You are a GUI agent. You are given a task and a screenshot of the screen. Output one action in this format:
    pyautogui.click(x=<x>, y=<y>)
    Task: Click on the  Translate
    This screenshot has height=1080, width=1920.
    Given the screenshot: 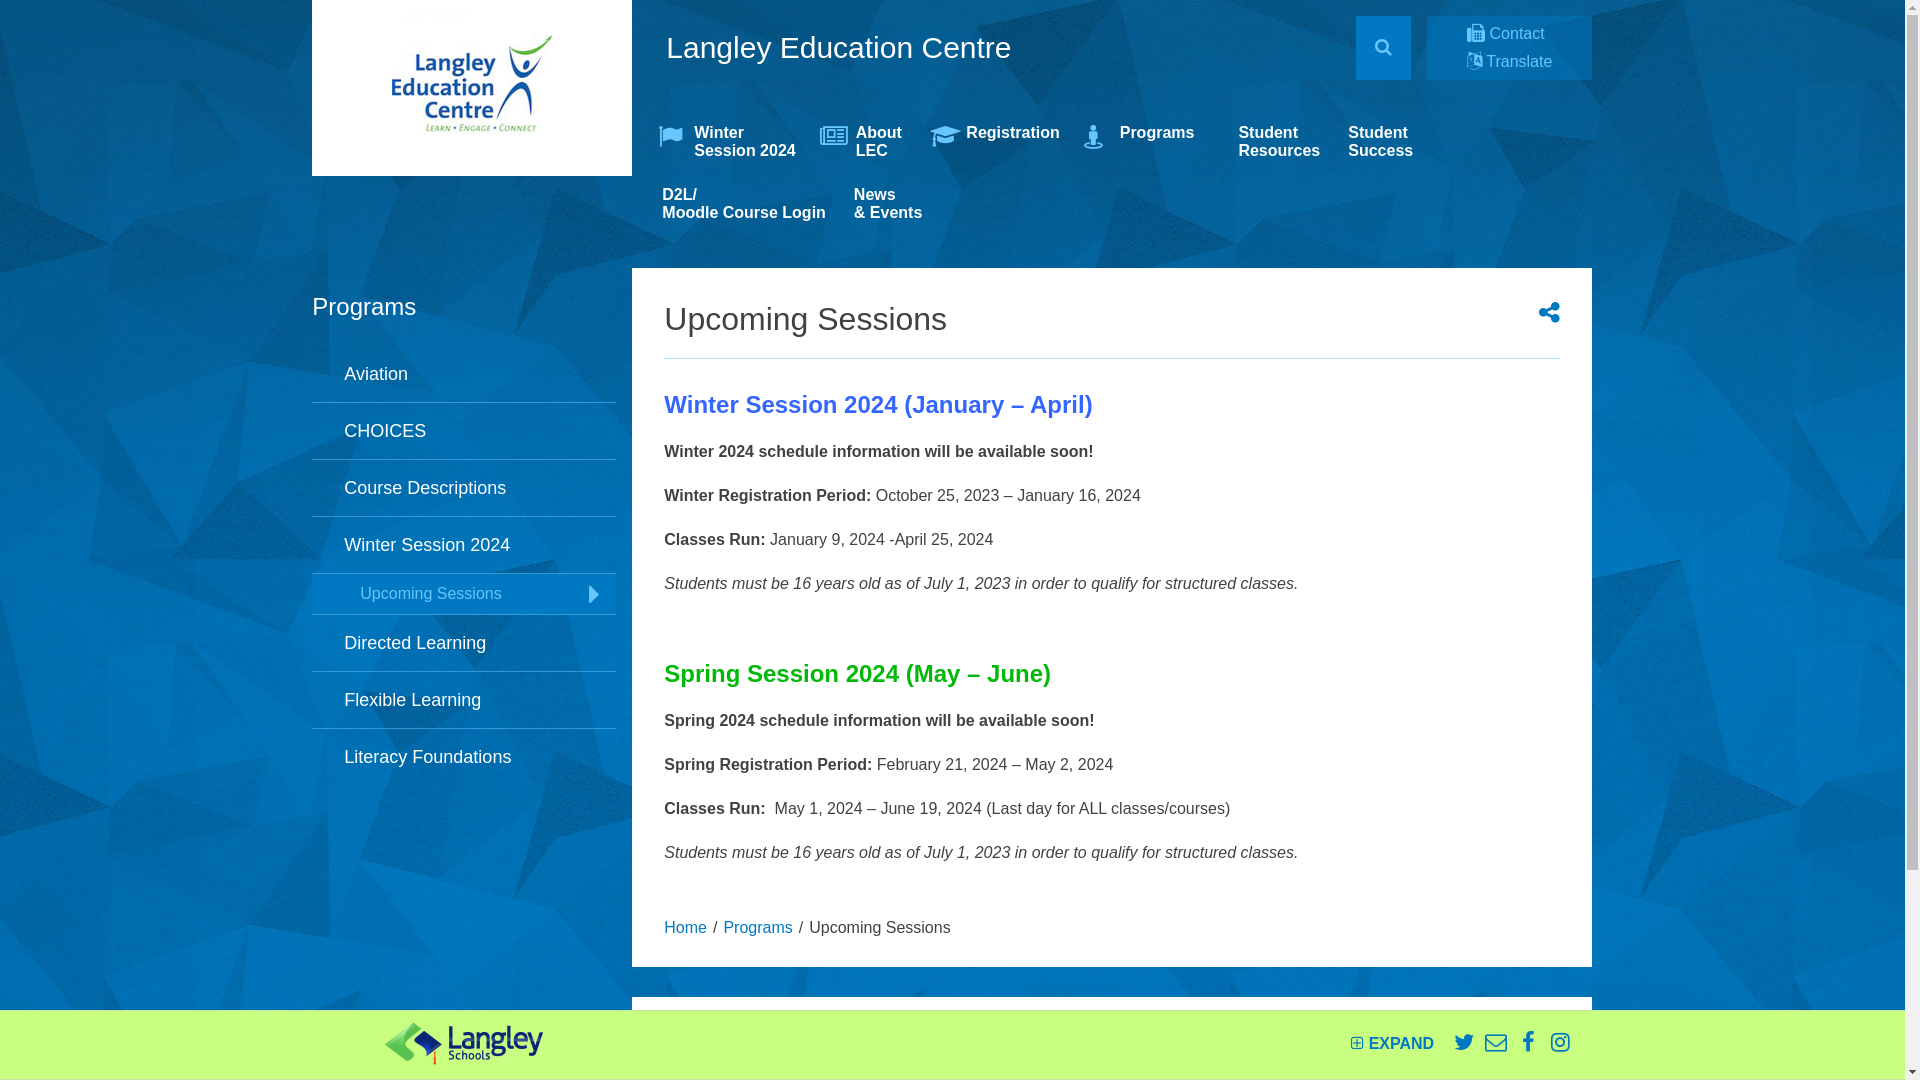 What is the action you would take?
    pyautogui.click(x=1510, y=62)
    